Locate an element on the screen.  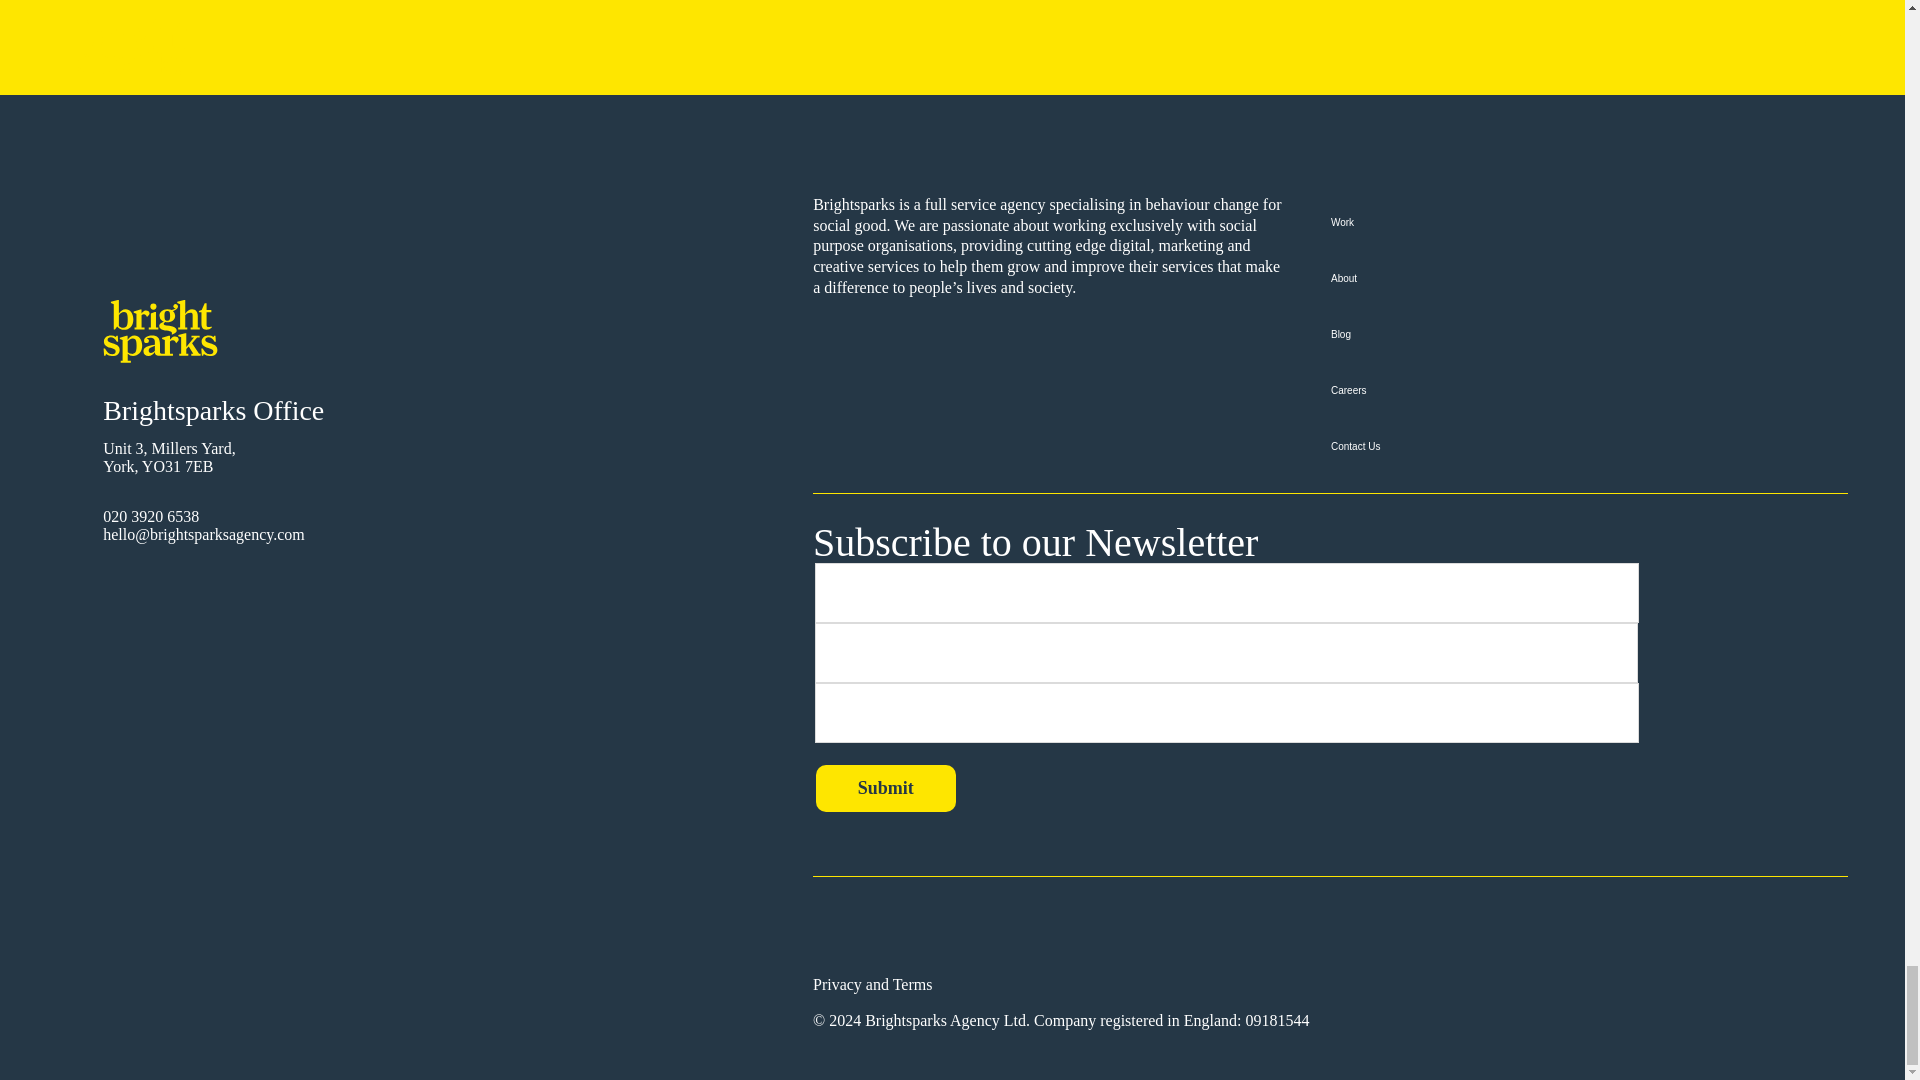
Blog is located at coordinates (1588, 334).